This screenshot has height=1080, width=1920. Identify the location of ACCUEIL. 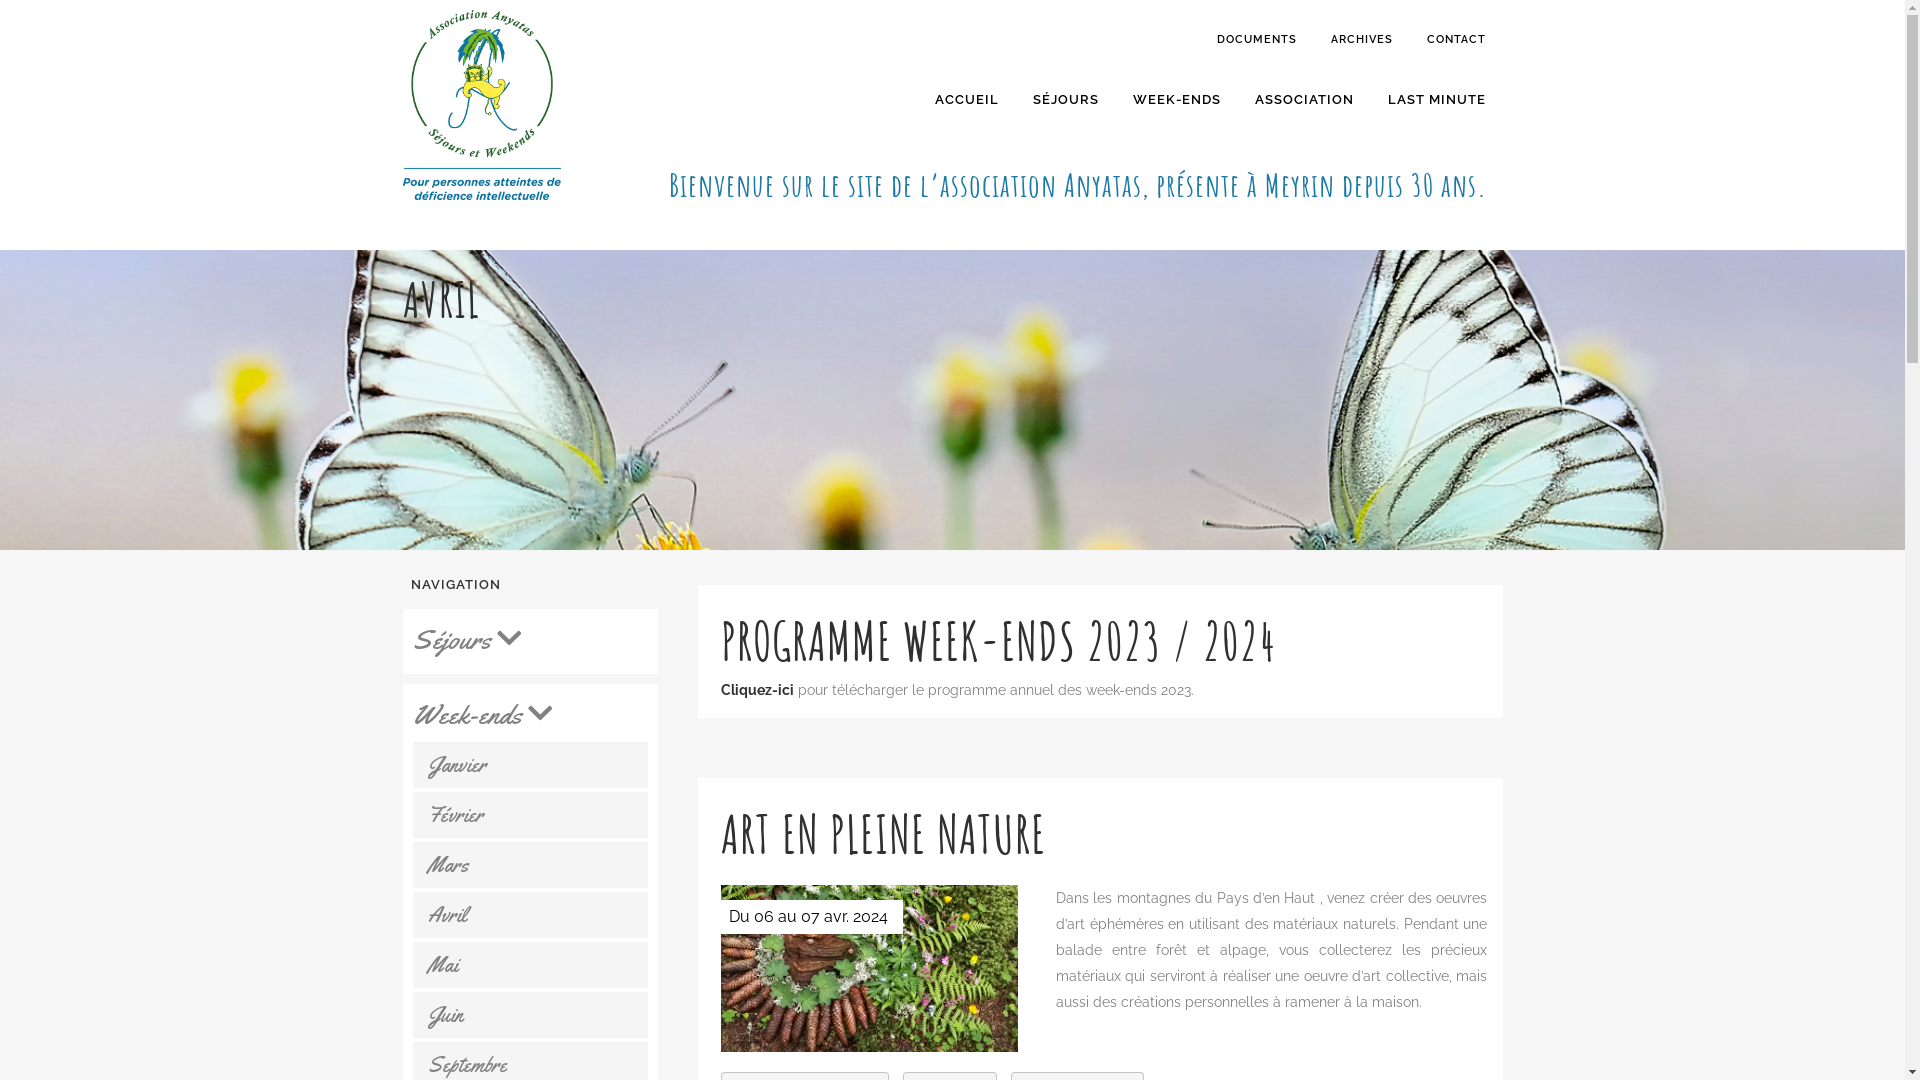
(967, 100).